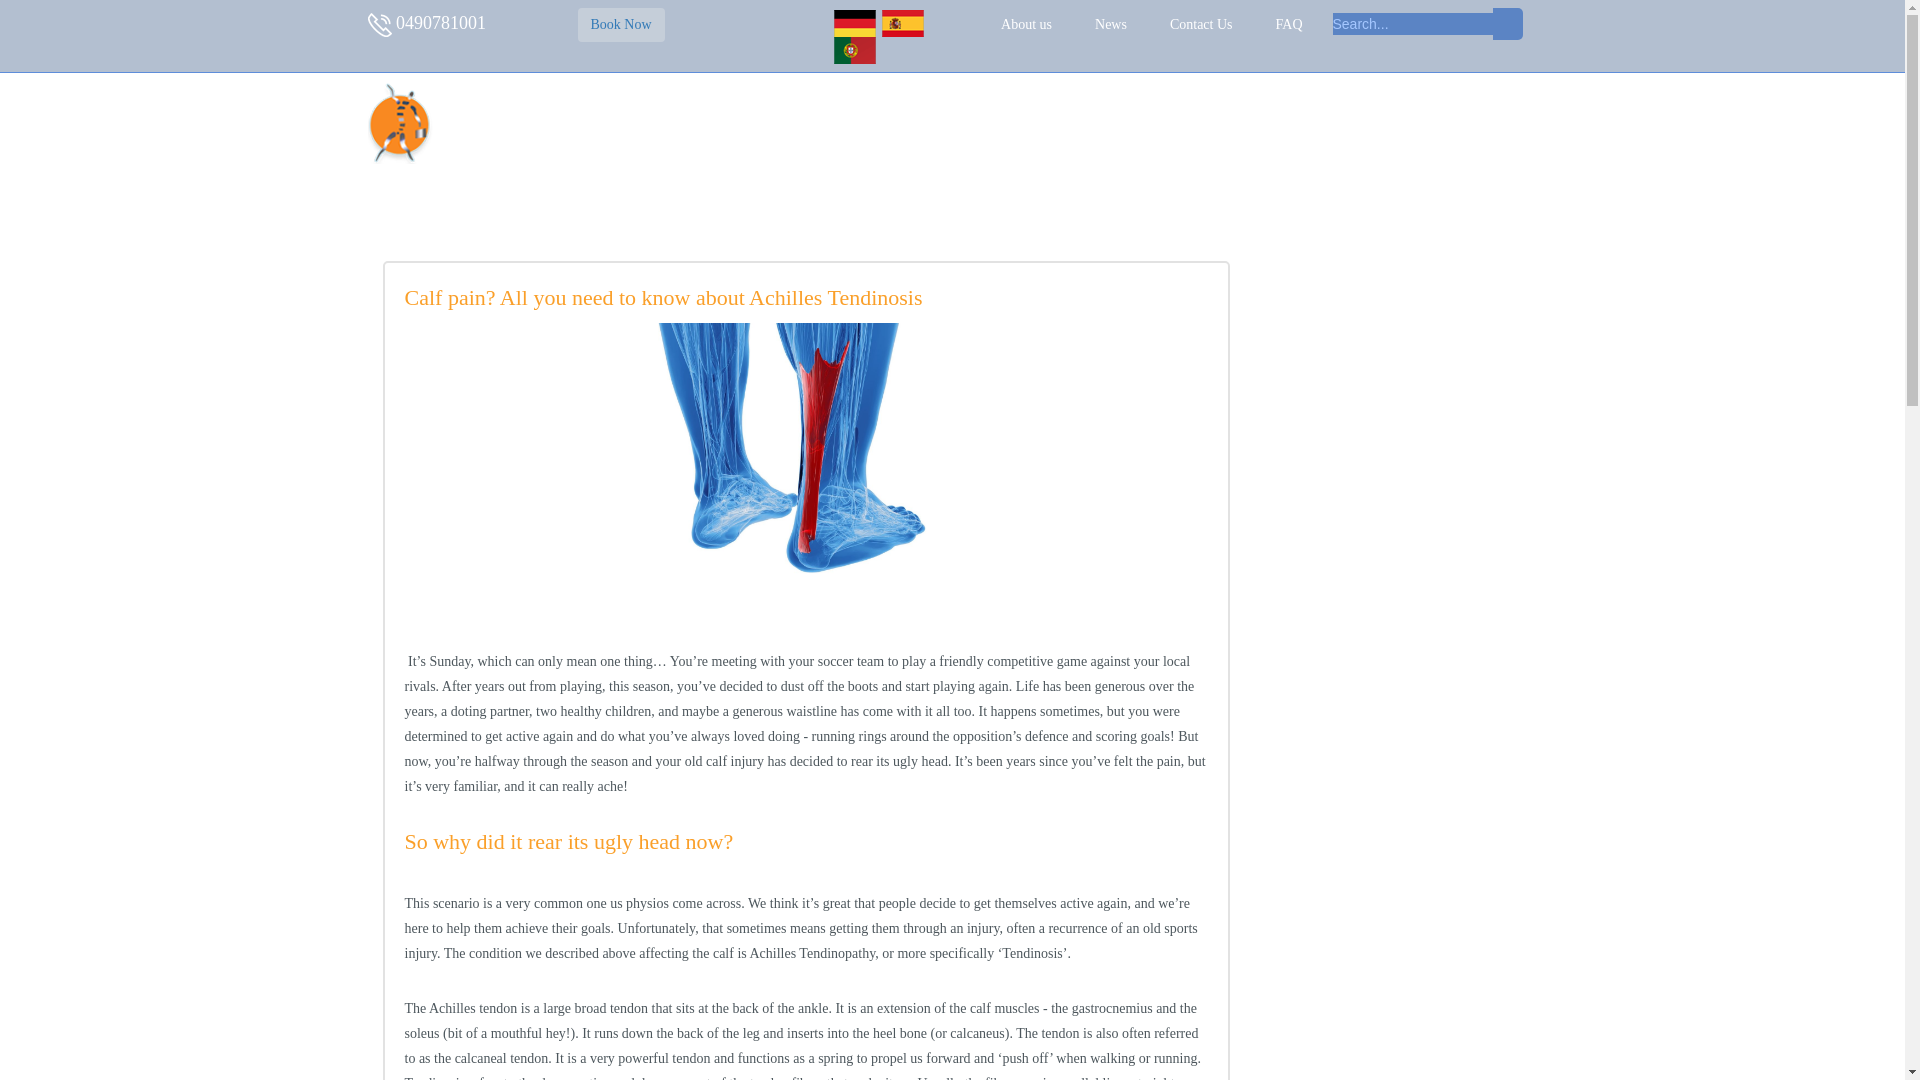 The height and width of the screenshot is (1080, 1920). Describe the element at coordinates (620, 24) in the screenshot. I see `Book Now` at that location.